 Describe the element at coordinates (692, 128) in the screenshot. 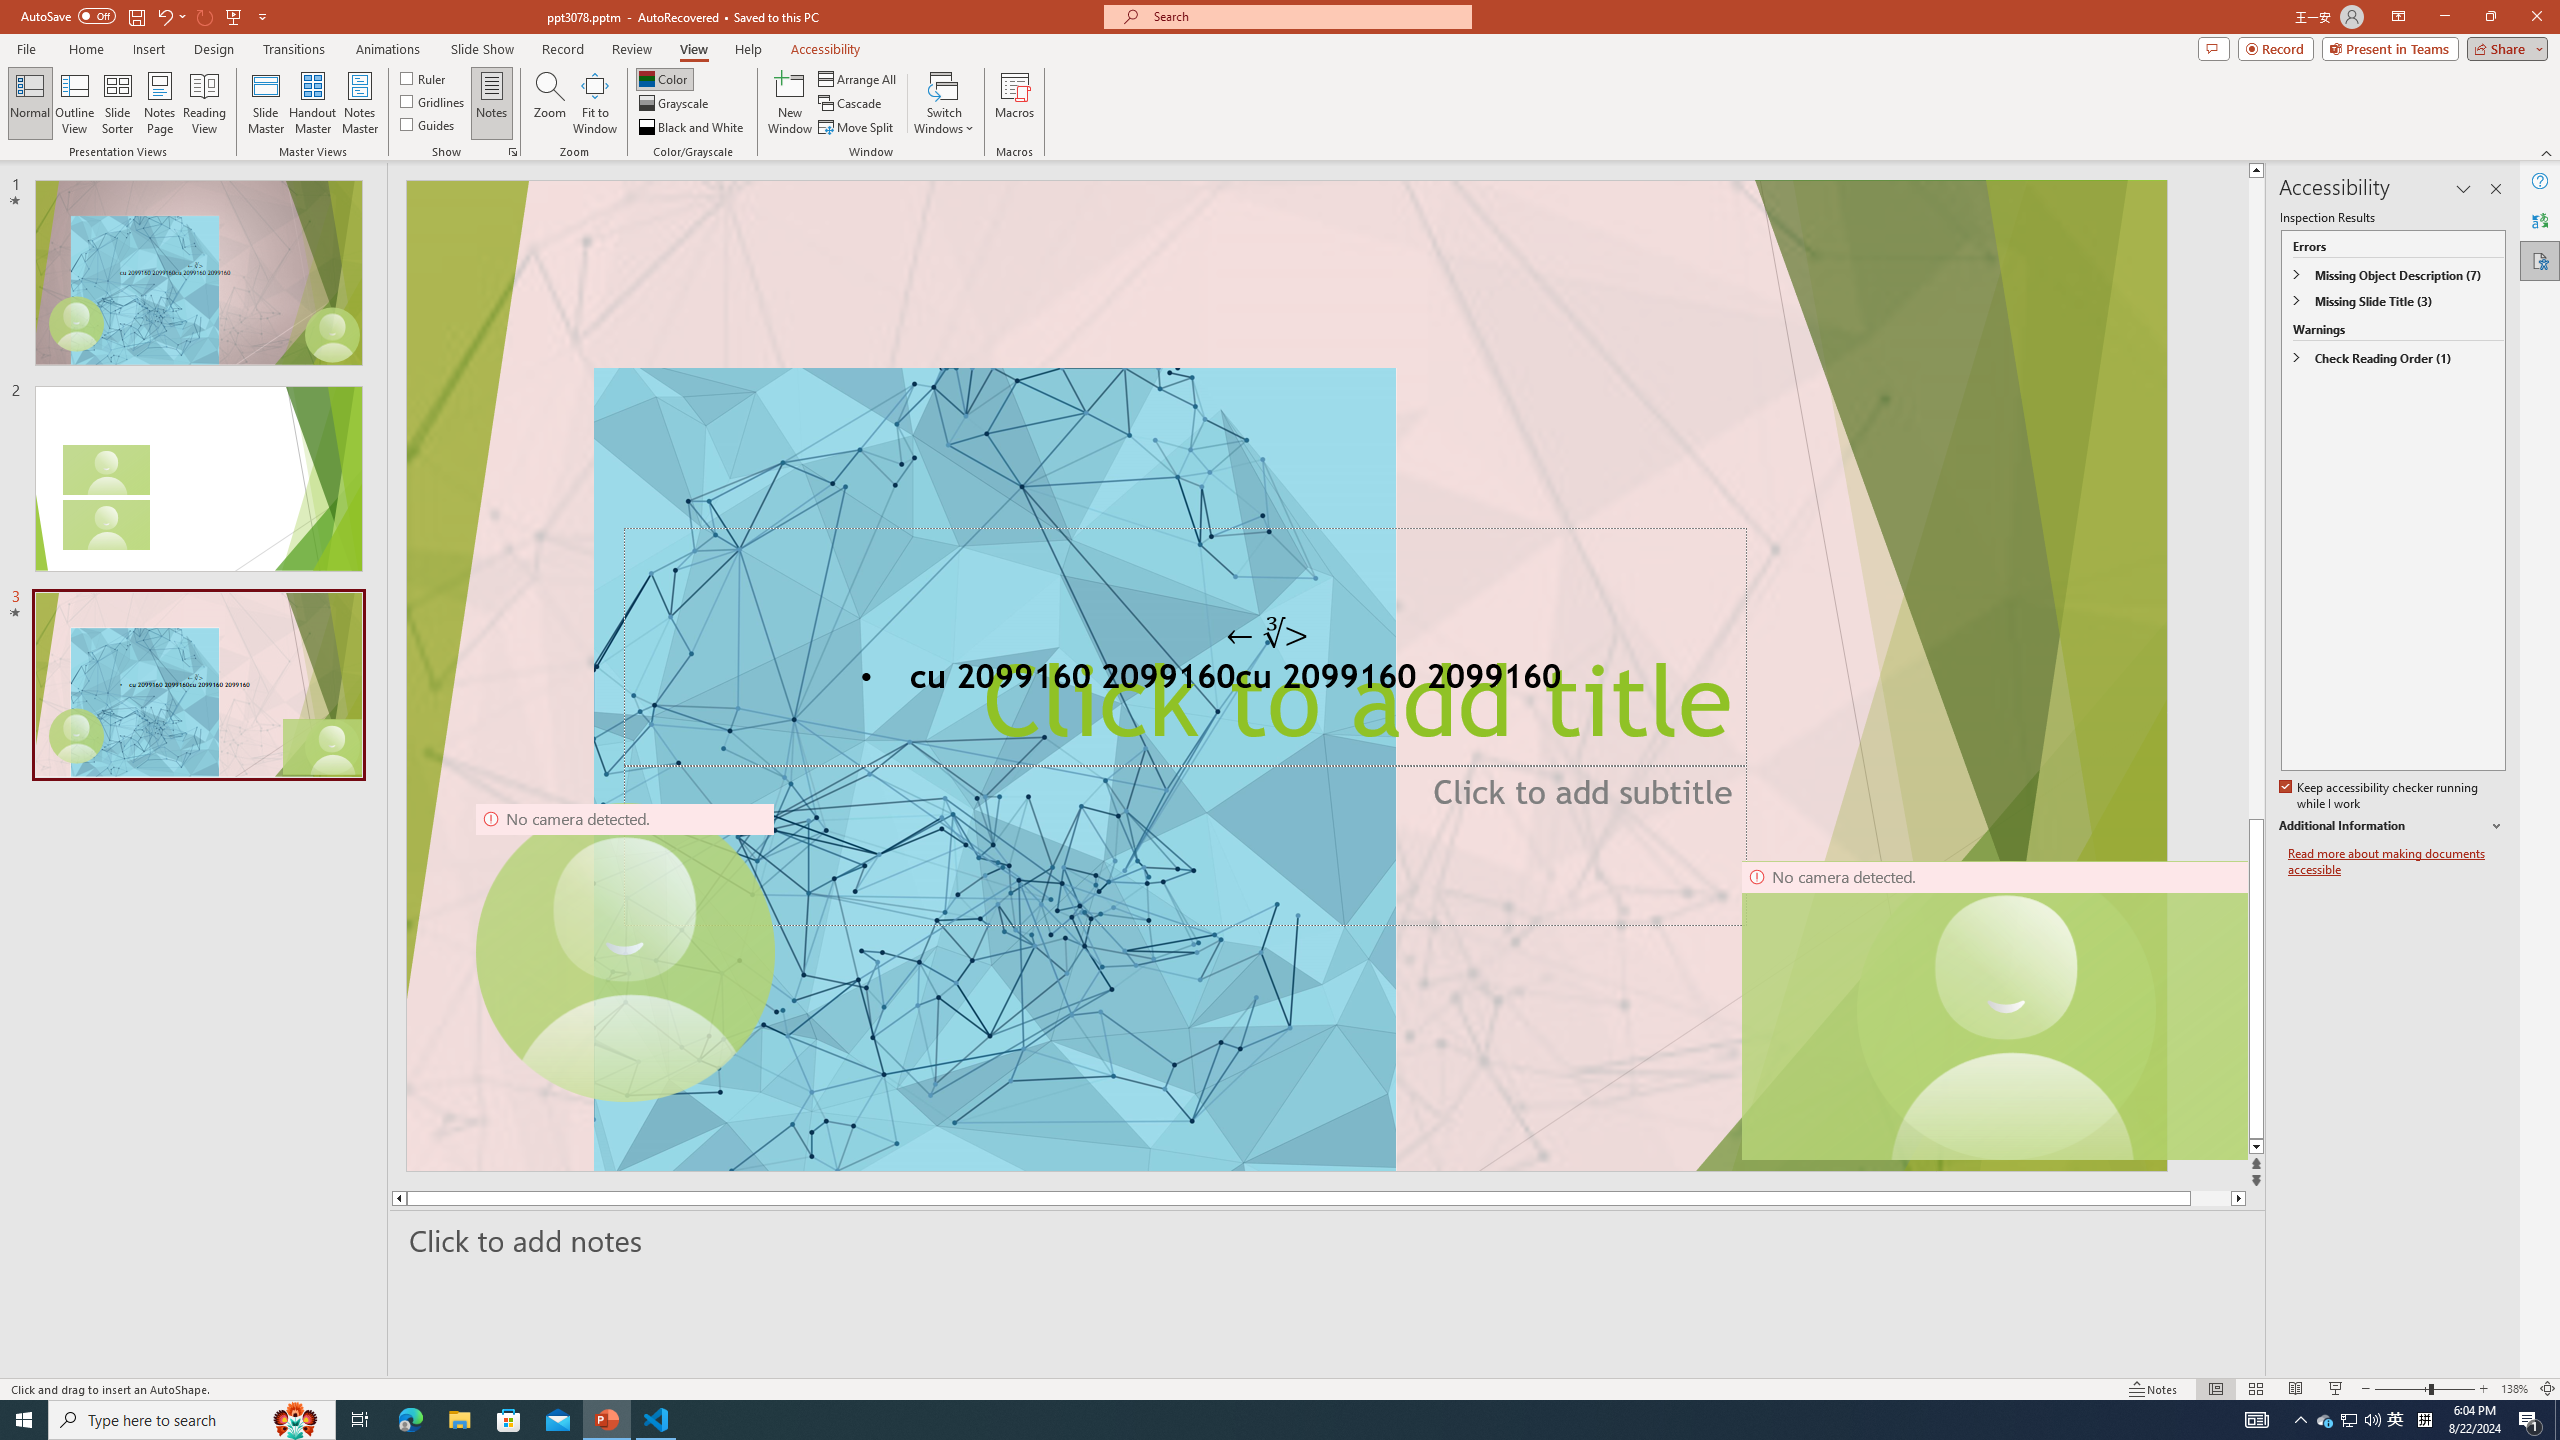

I see `Black and White` at that location.